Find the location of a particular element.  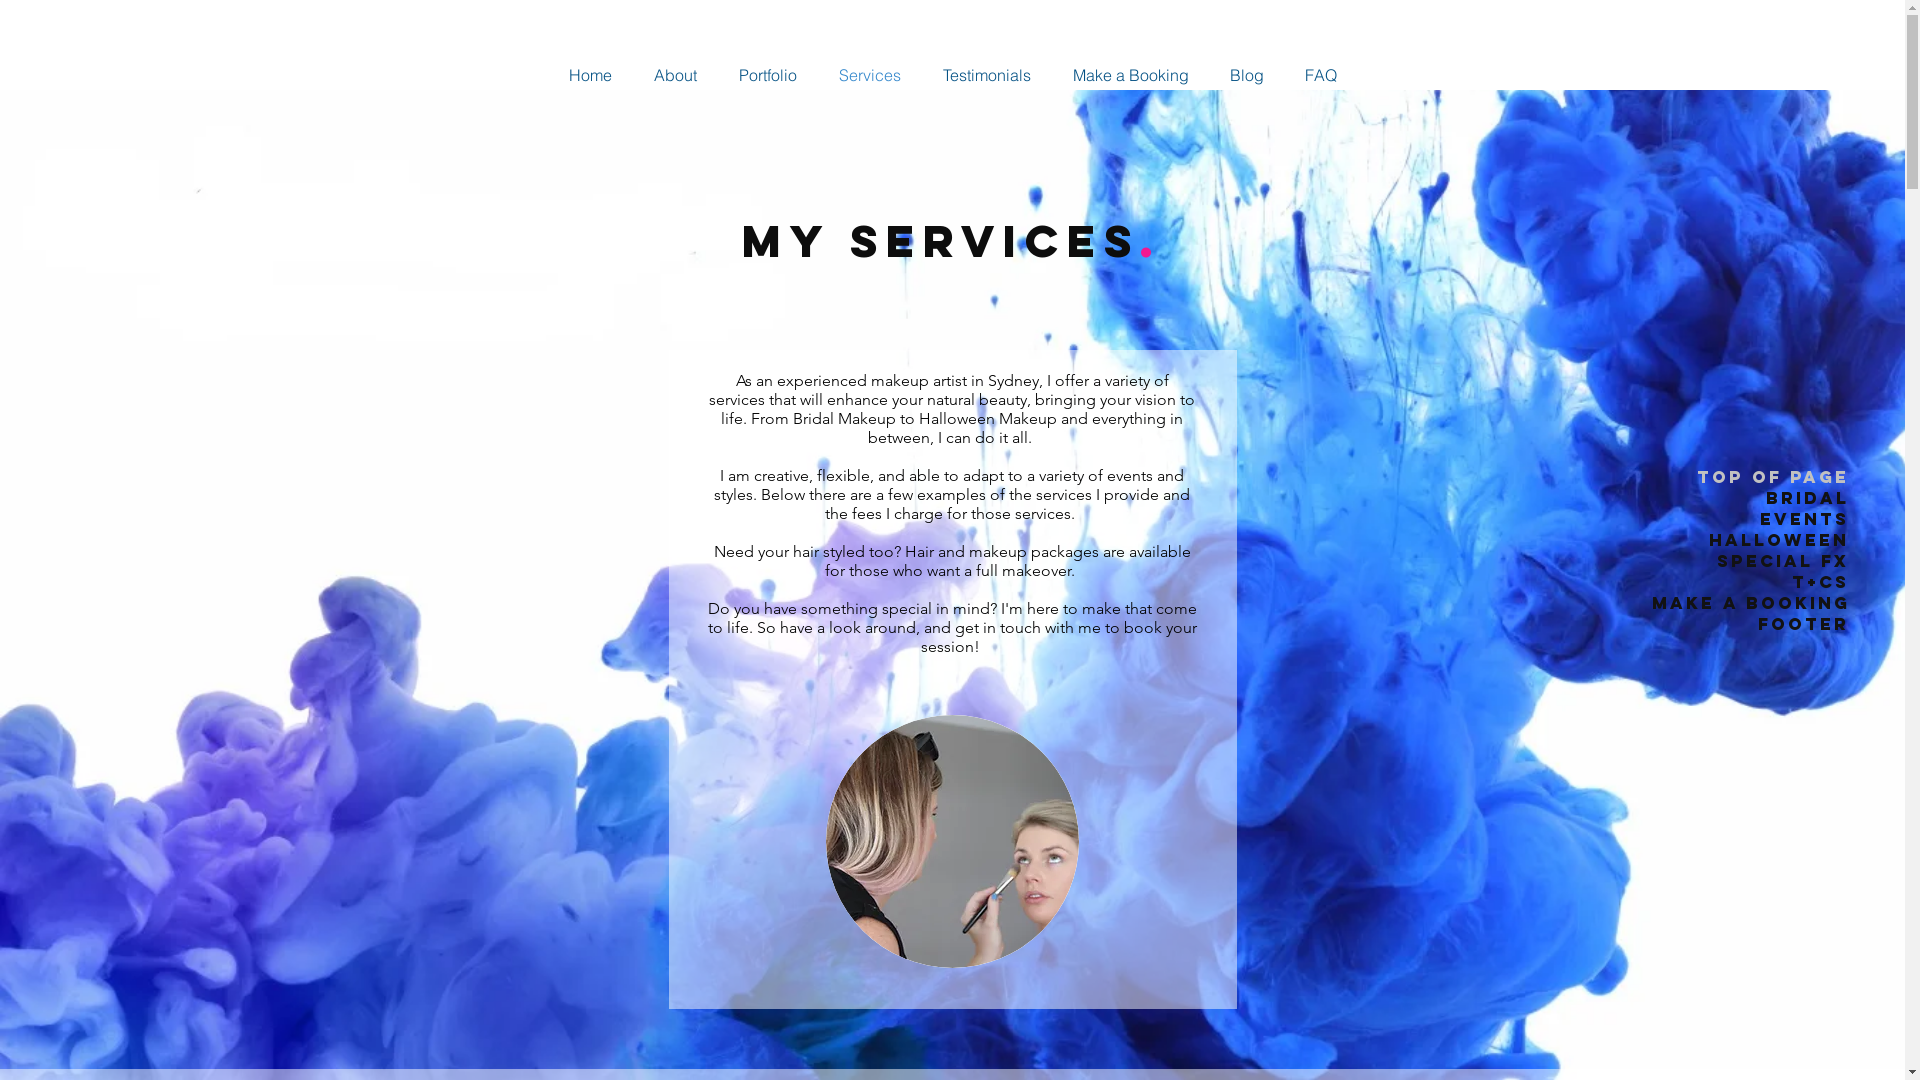

About is located at coordinates (674, 75).